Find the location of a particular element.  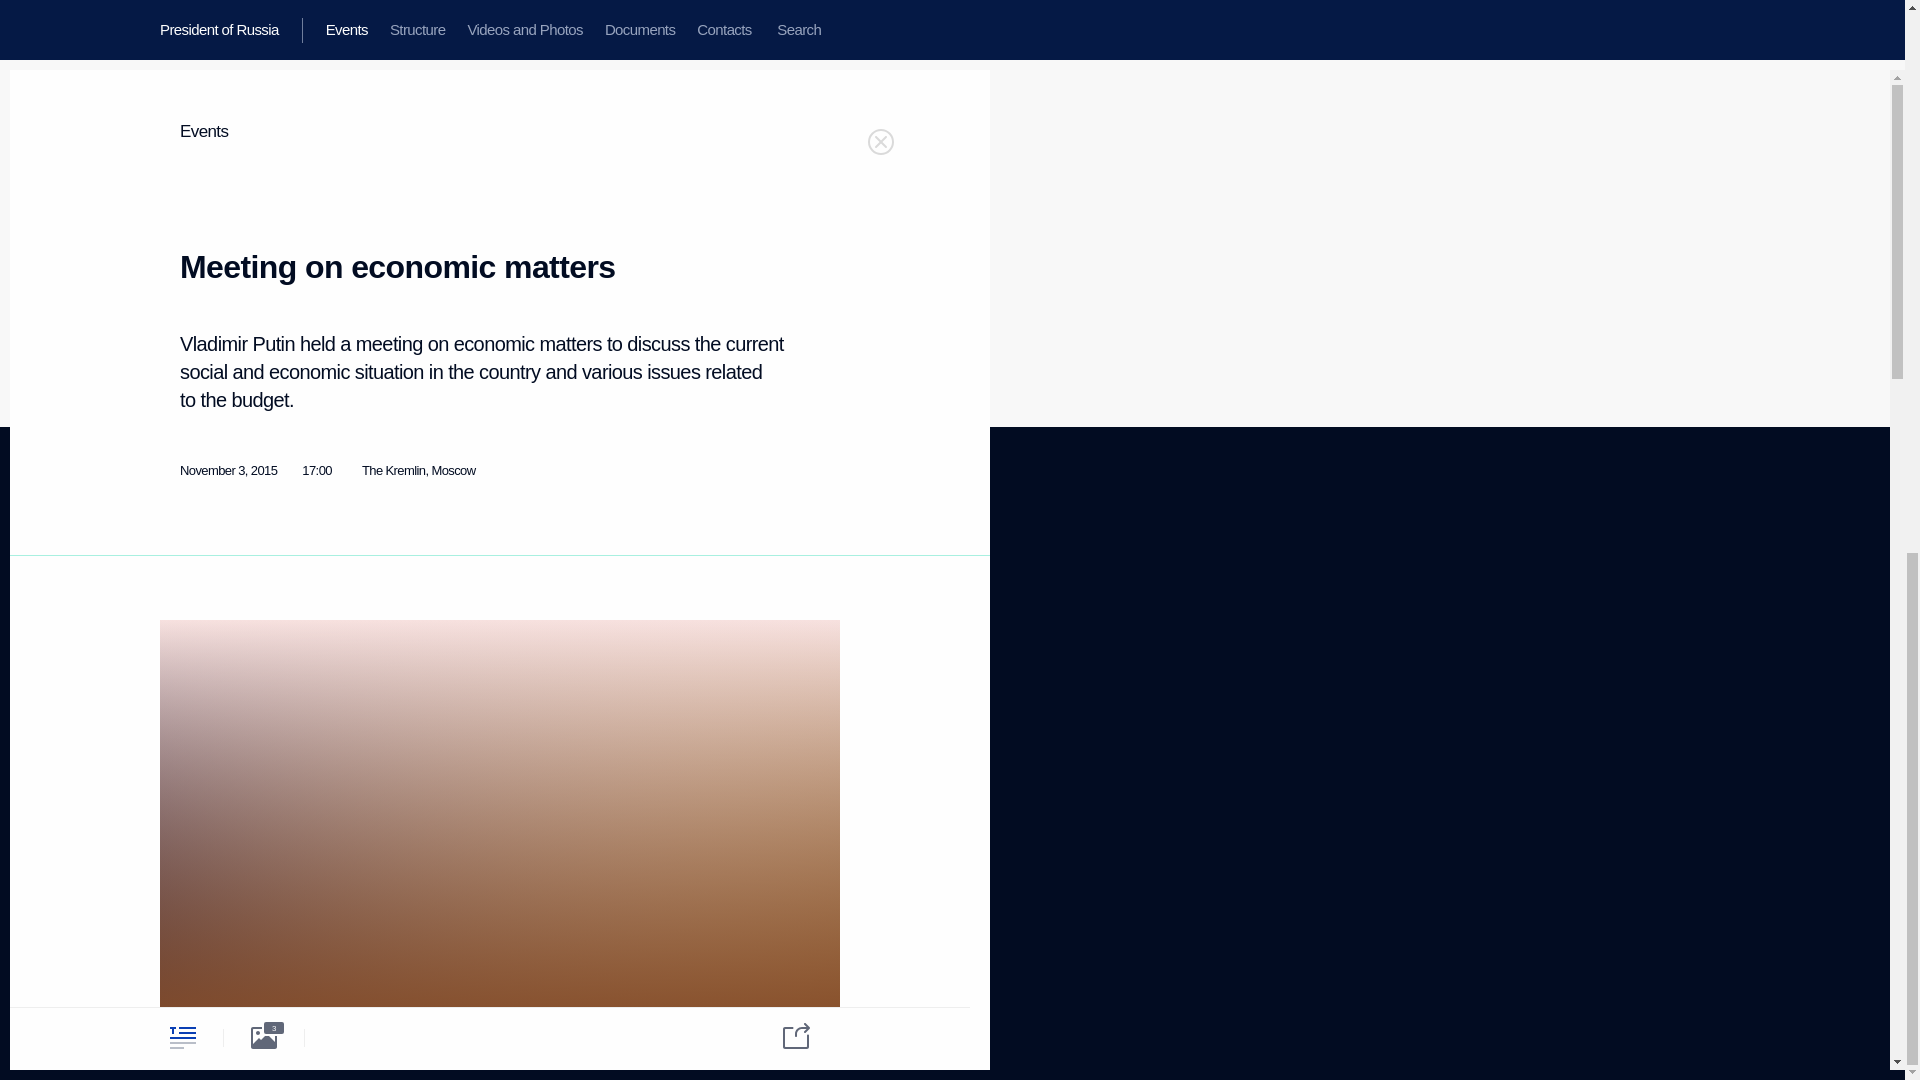

Personal data of website users is located at coordinates (567, 626).